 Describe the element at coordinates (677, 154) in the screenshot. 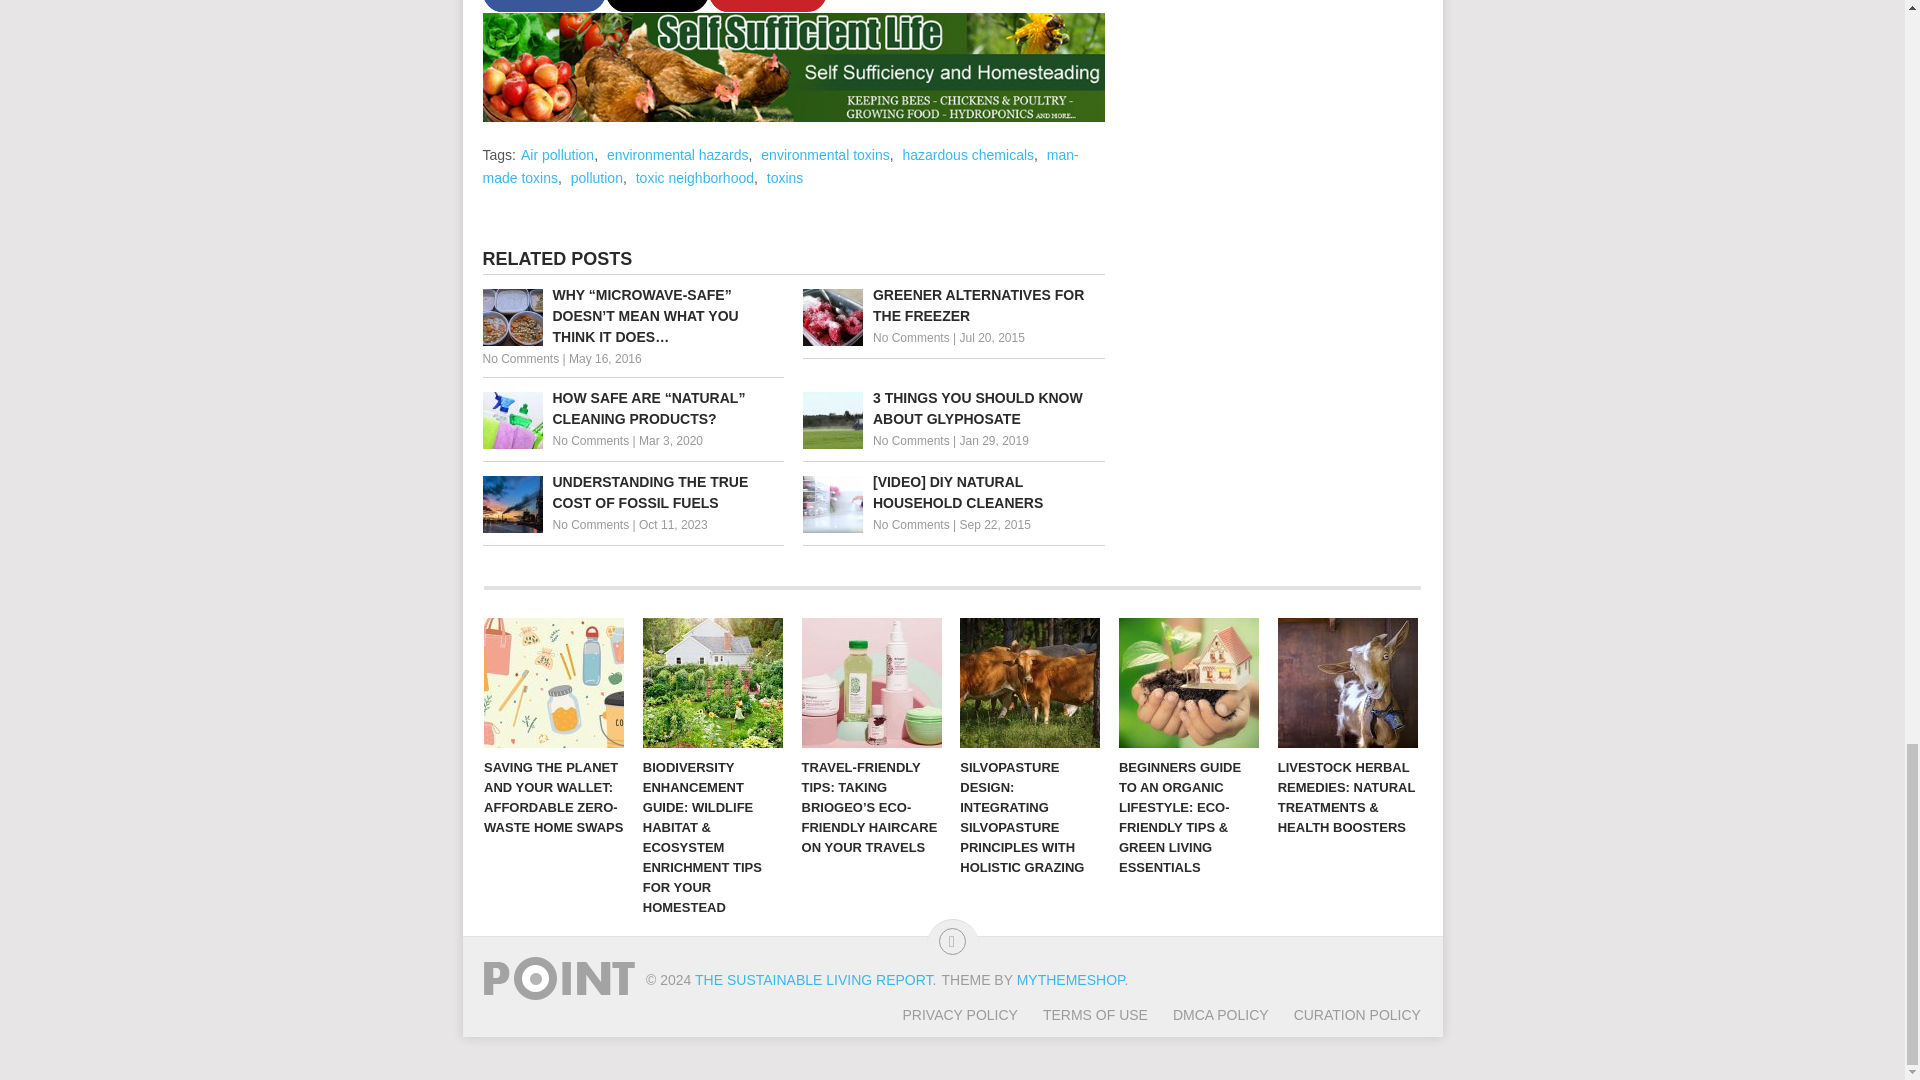

I see `environmental hazards` at that location.